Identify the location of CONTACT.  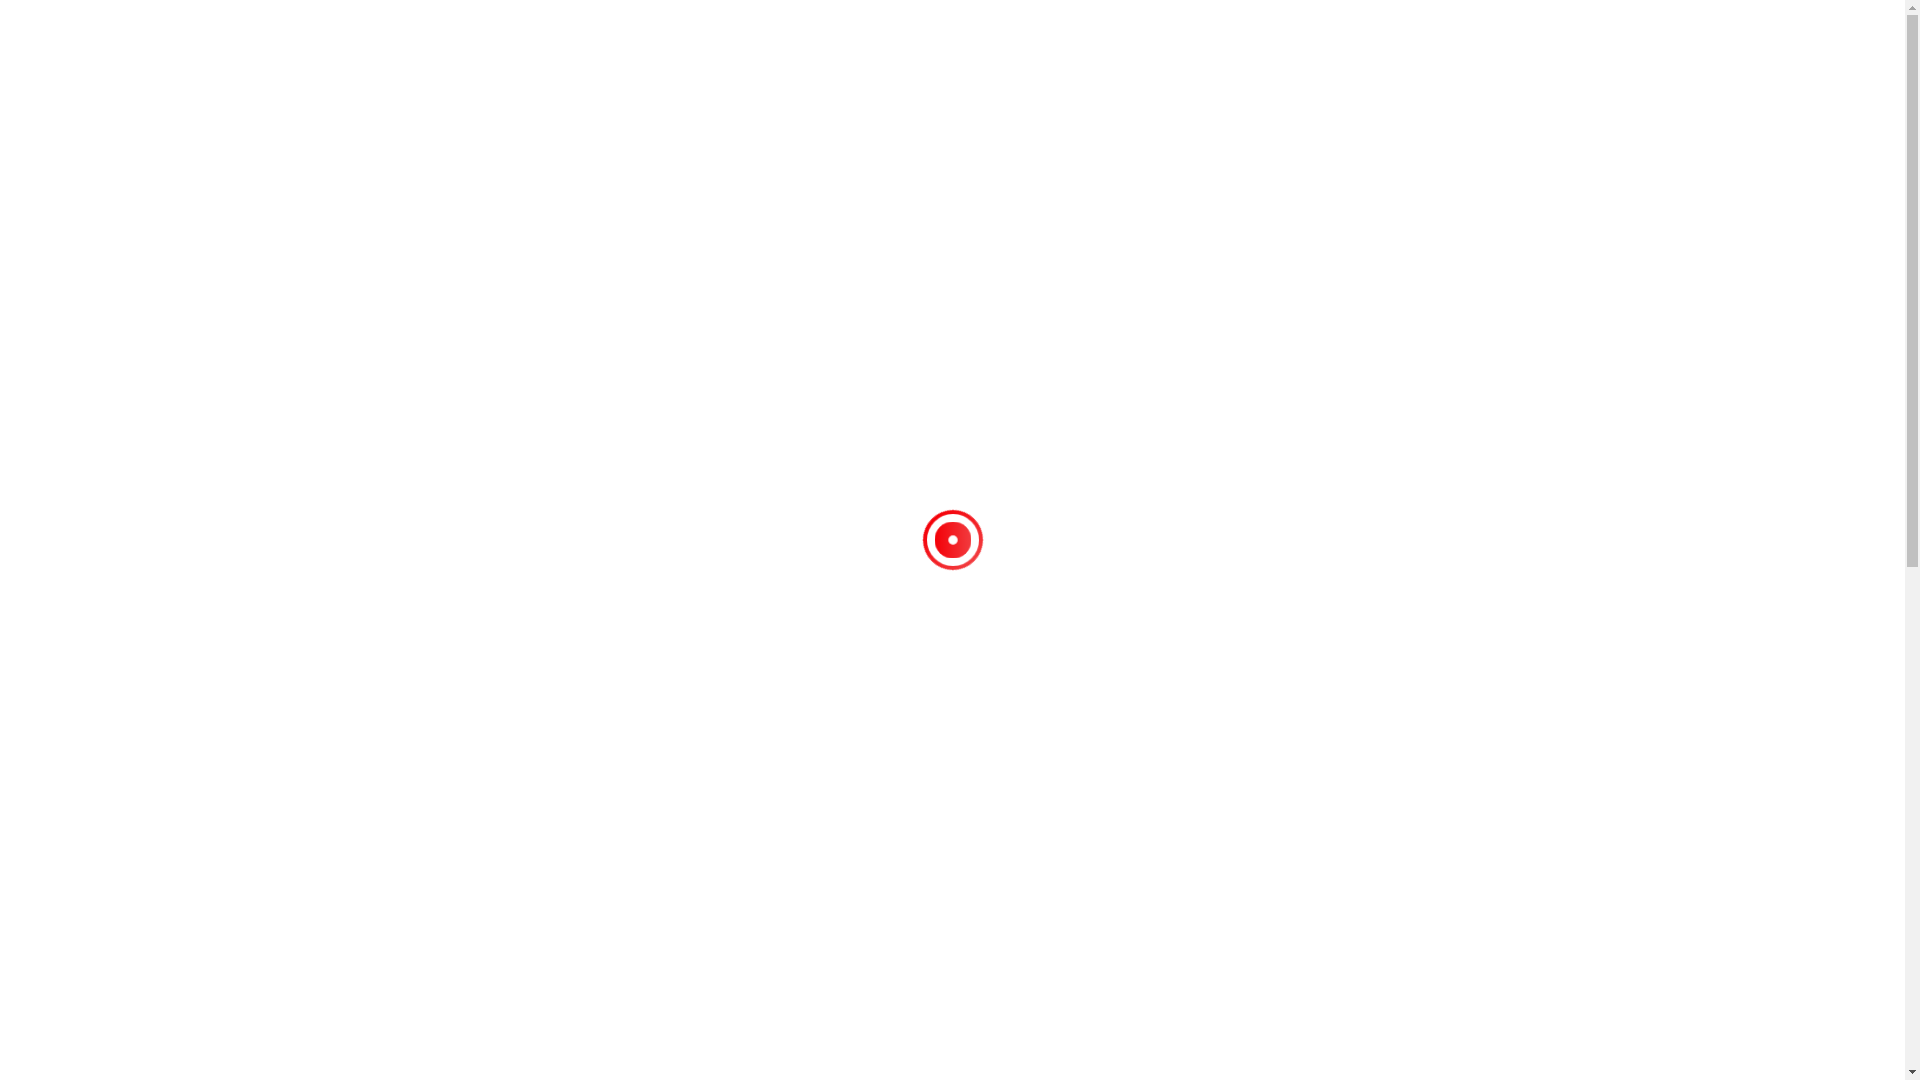
(1268, 48).